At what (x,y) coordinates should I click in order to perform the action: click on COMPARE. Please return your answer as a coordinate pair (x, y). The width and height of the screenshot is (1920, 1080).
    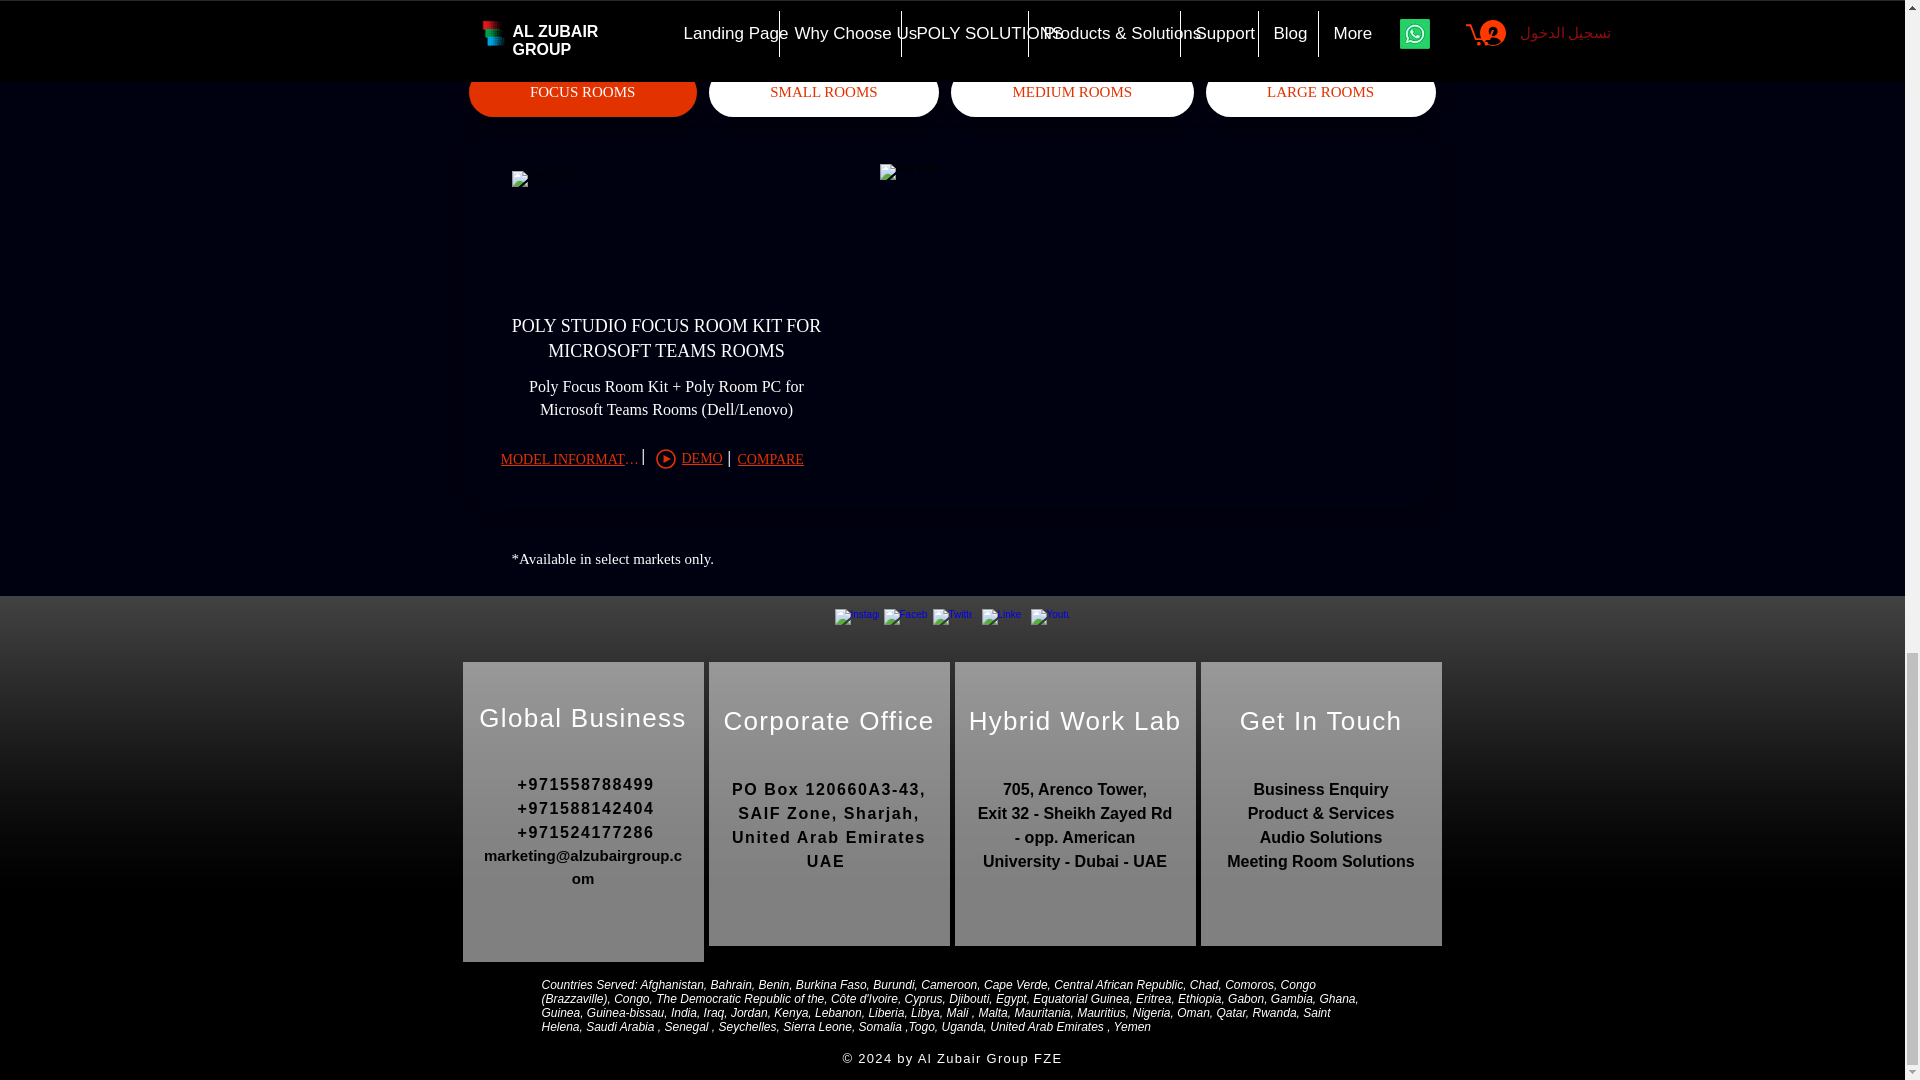
    Looking at the image, I should click on (779, 460).